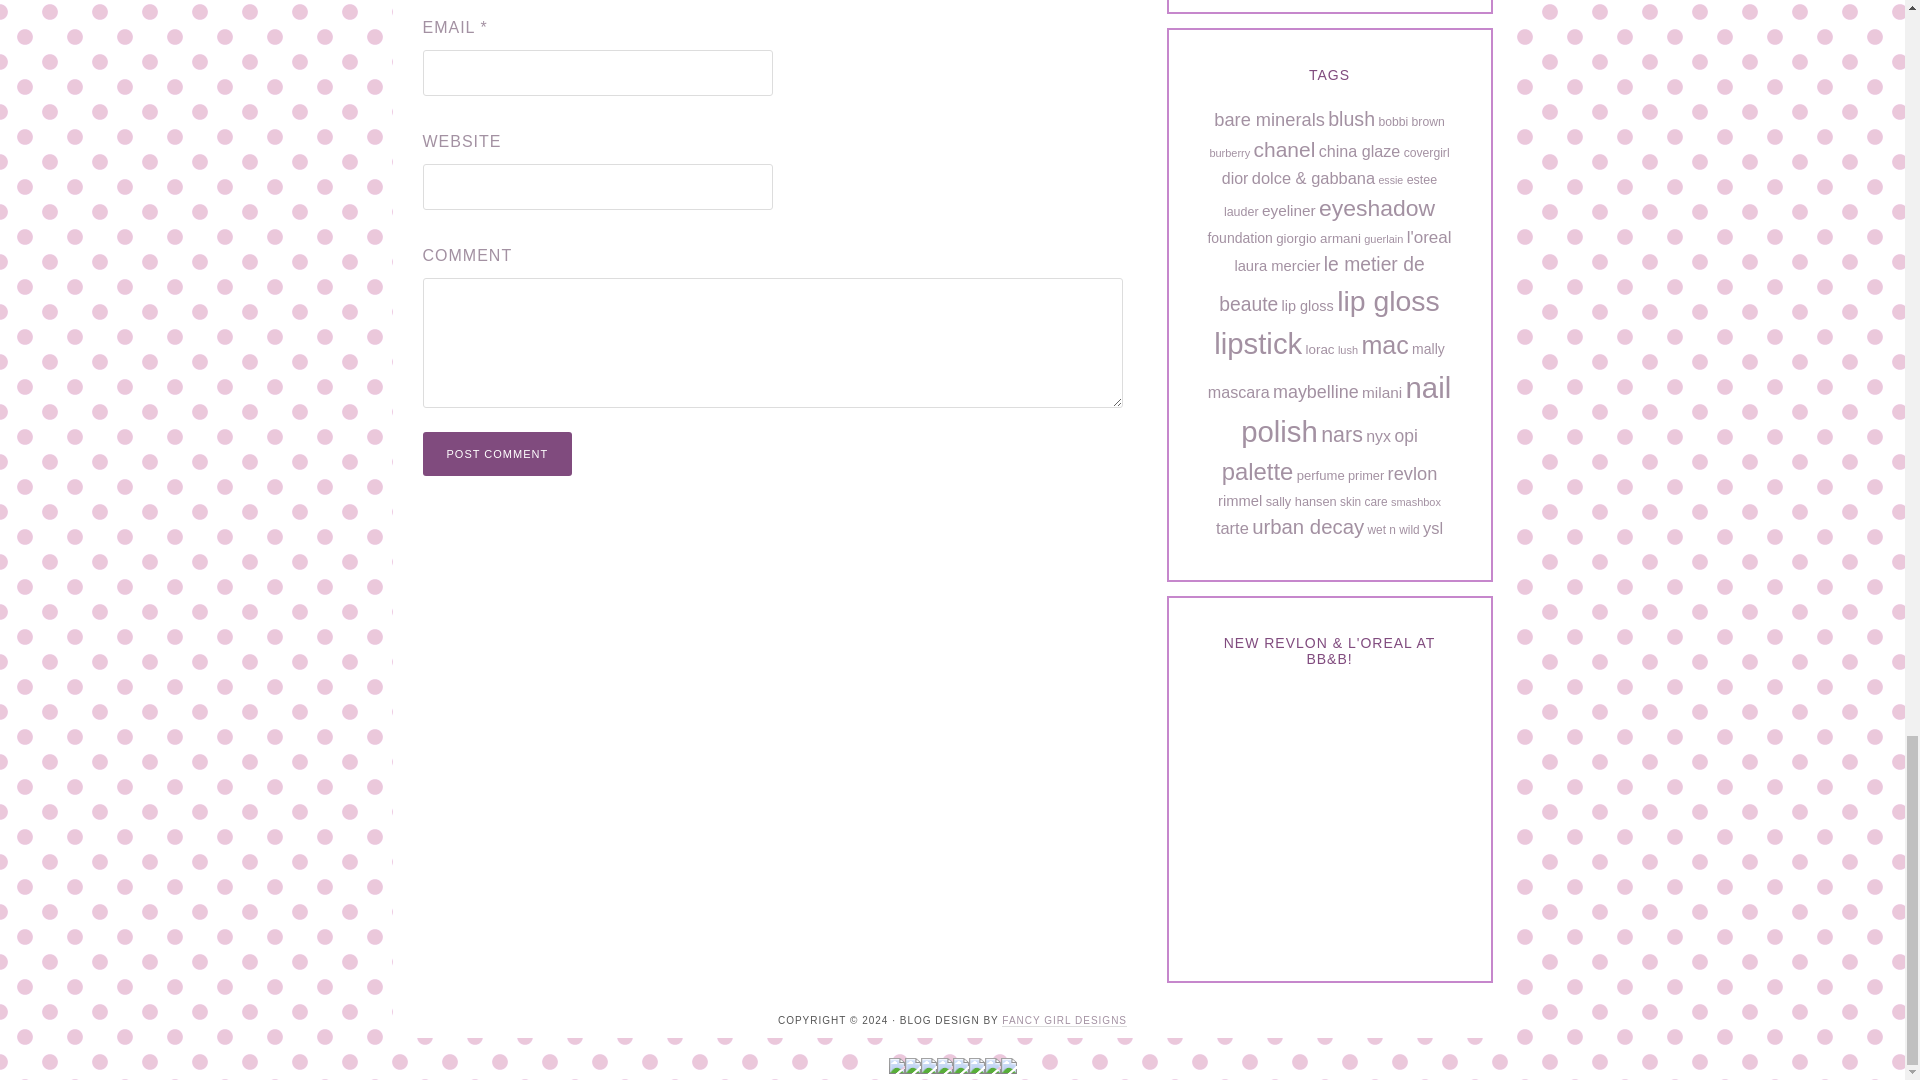  What do you see at coordinates (1376, 208) in the screenshot?
I see `eyeshadow` at bounding box center [1376, 208].